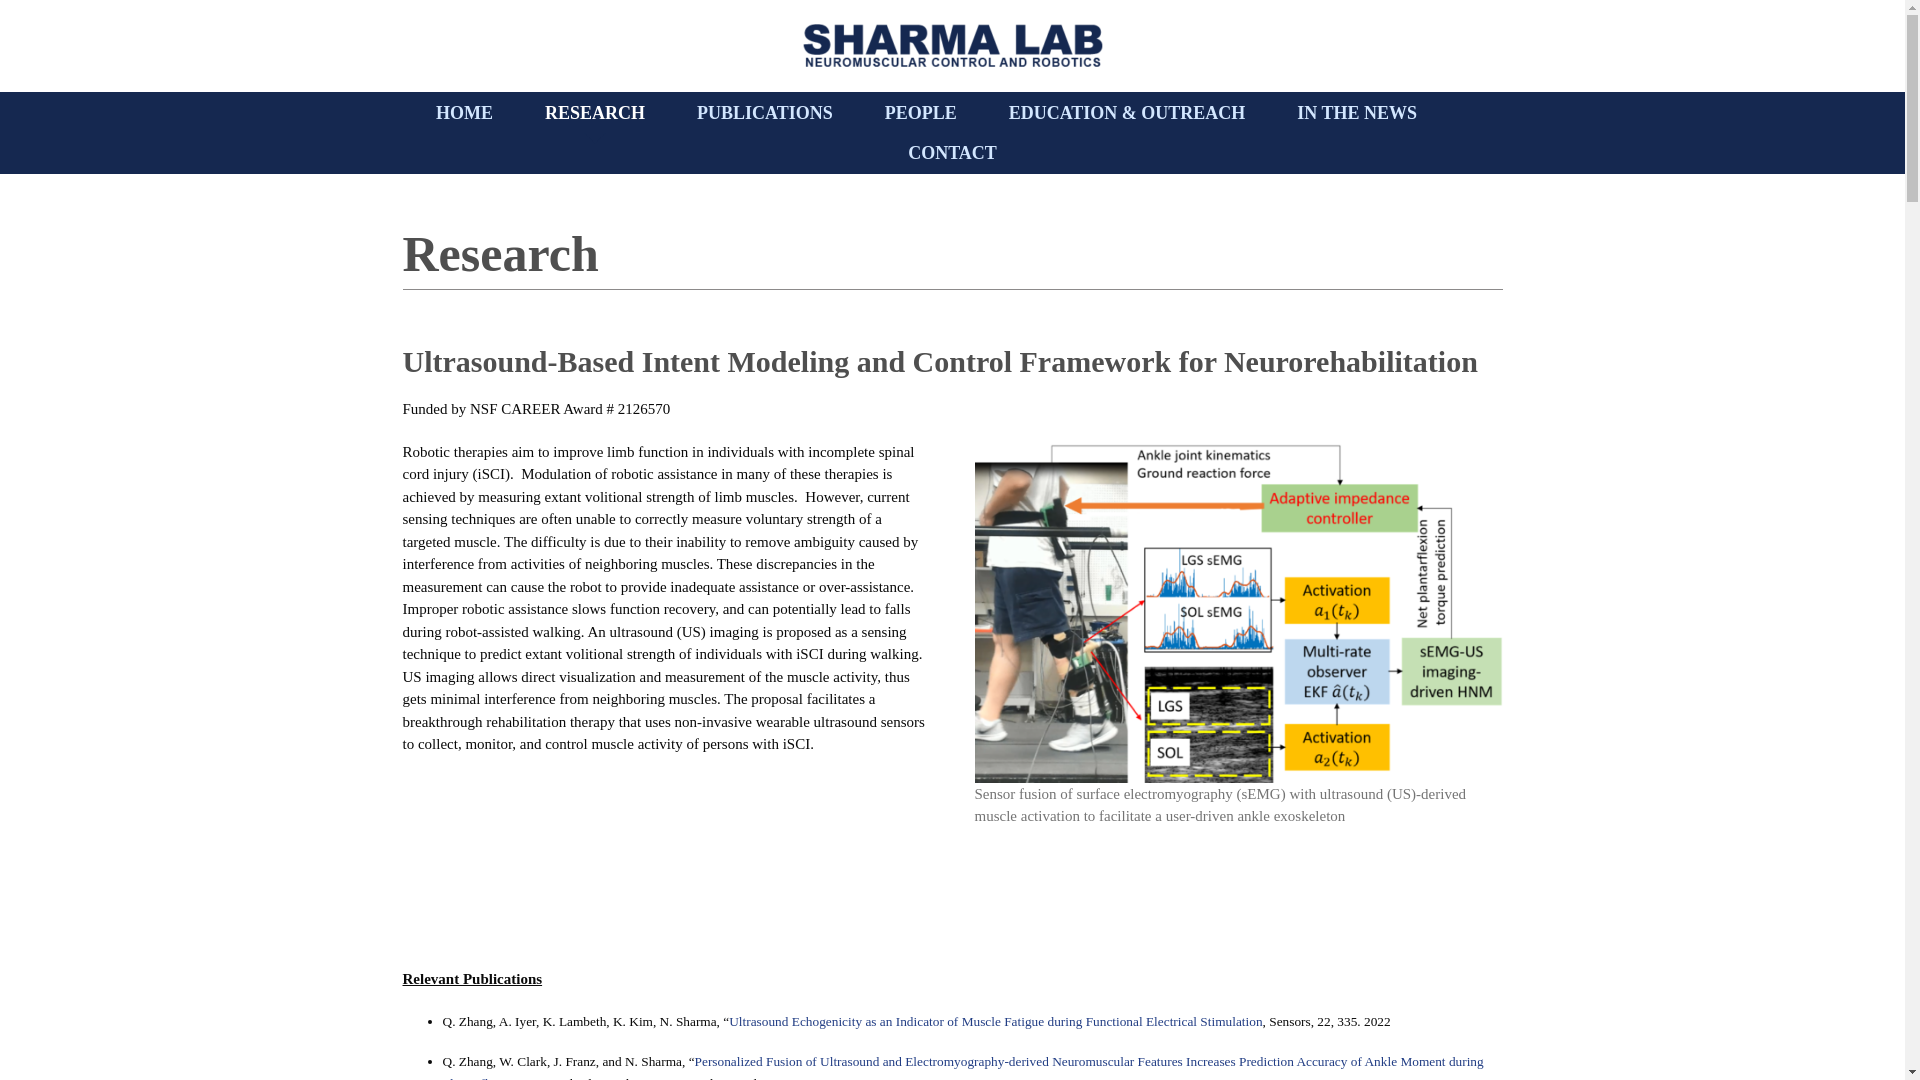 The height and width of the screenshot is (1080, 1920). Describe the element at coordinates (595, 112) in the screenshot. I see `RESEARCH` at that location.